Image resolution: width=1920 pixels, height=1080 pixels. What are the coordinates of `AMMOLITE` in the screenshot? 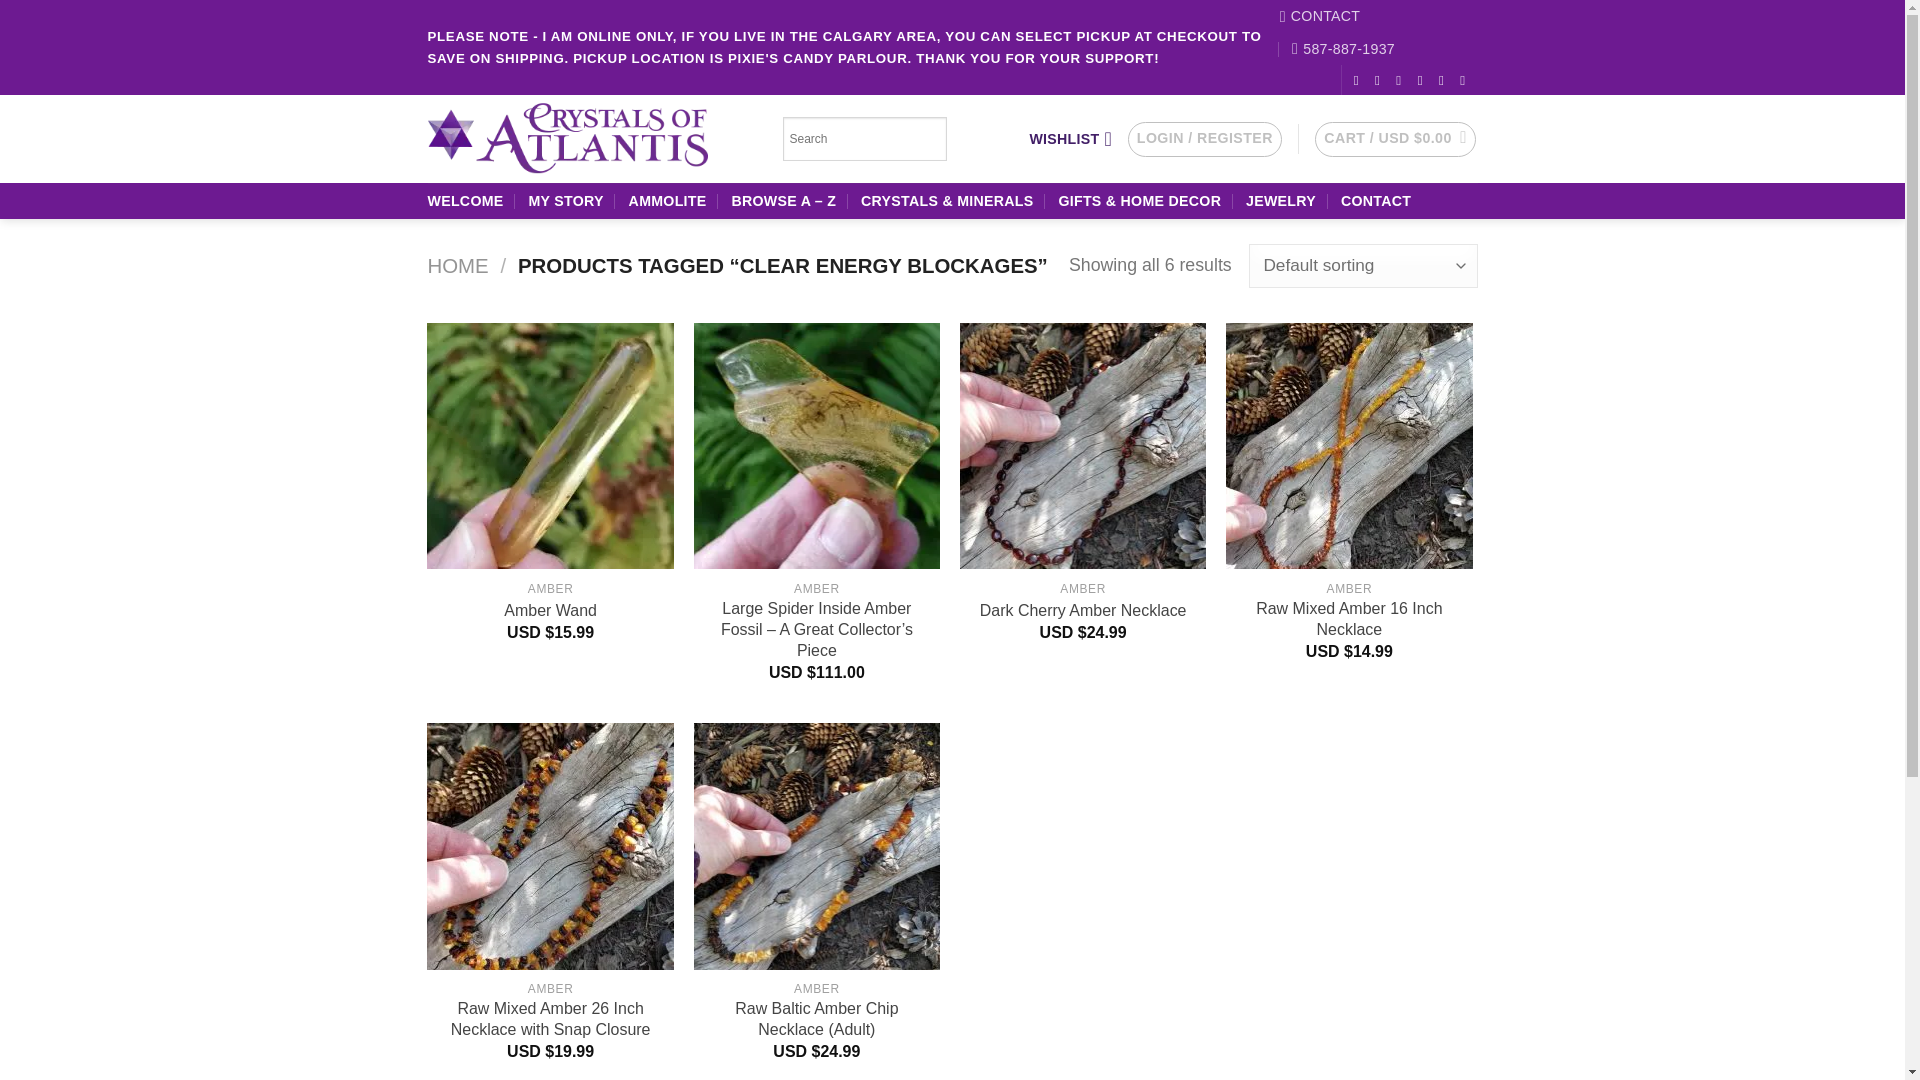 It's located at (668, 200).